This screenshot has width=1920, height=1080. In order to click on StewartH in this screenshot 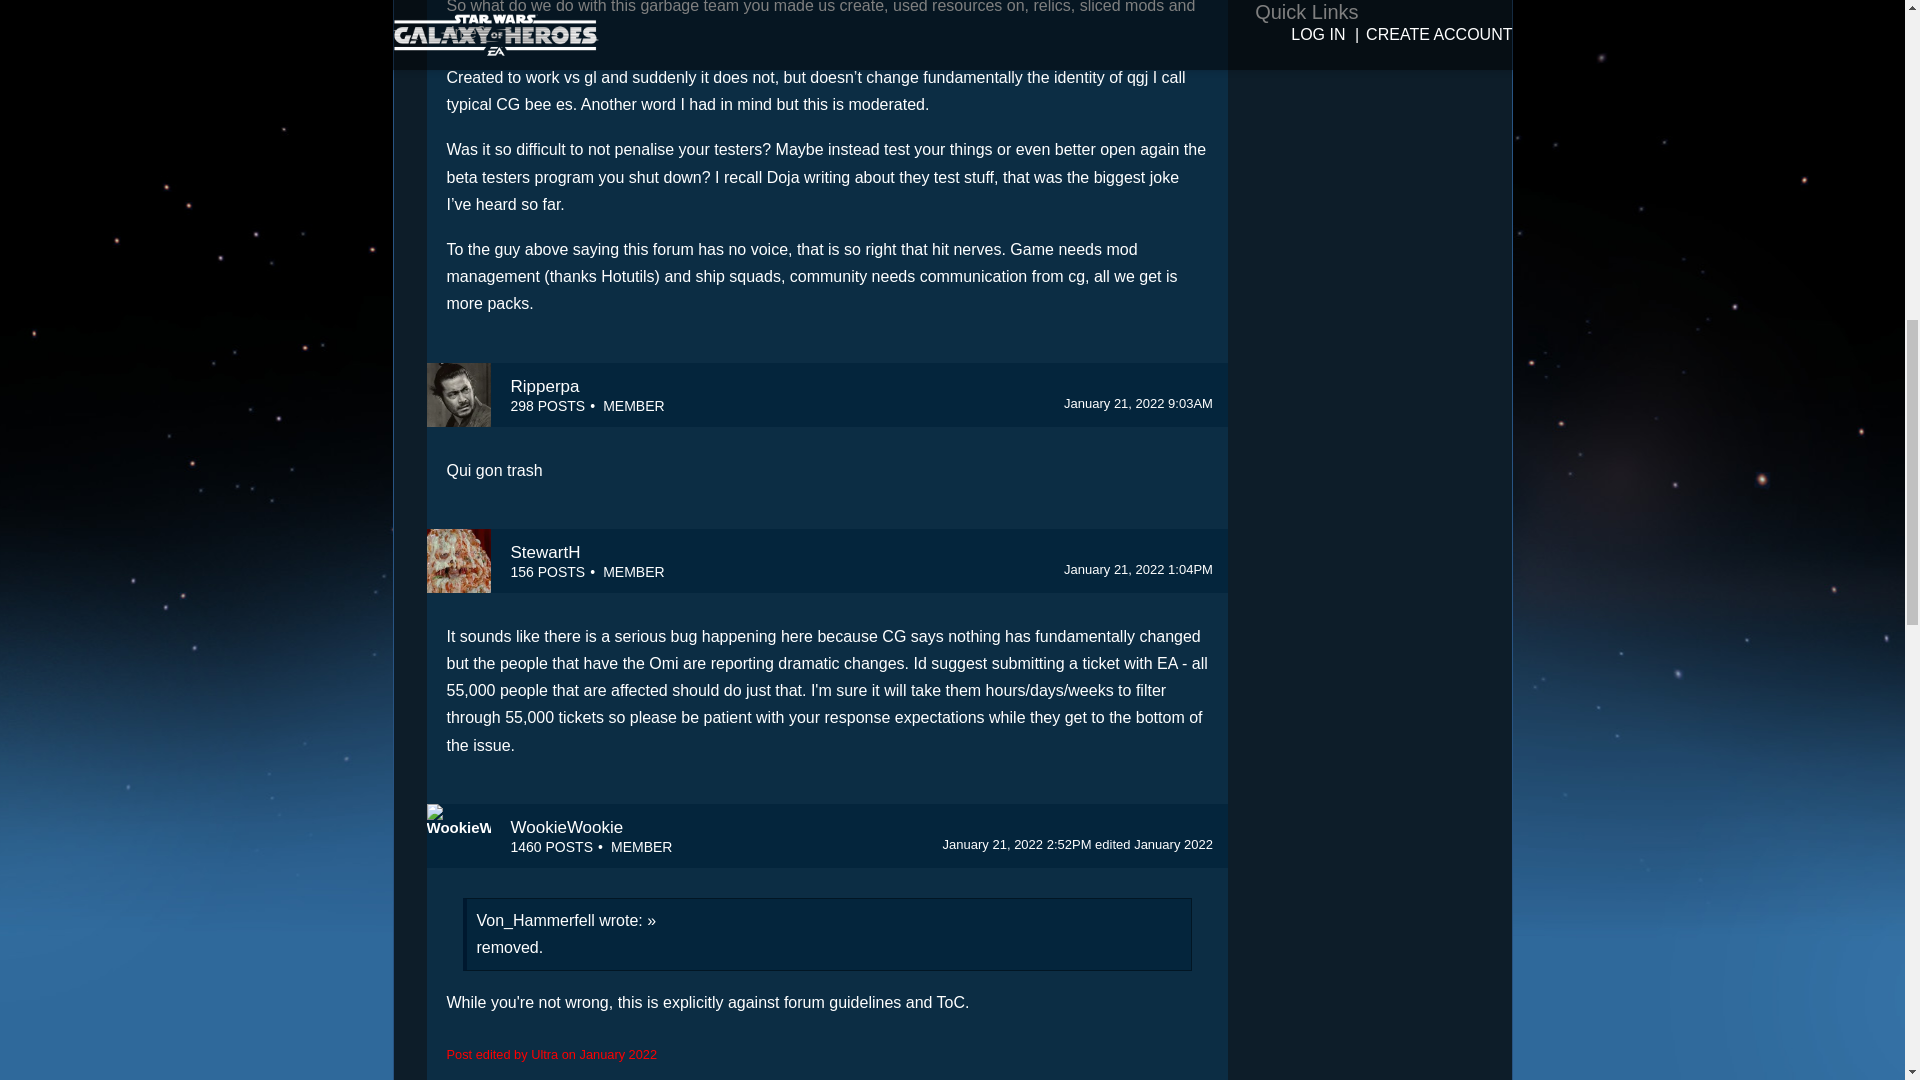, I will do `click(458, 560)`.